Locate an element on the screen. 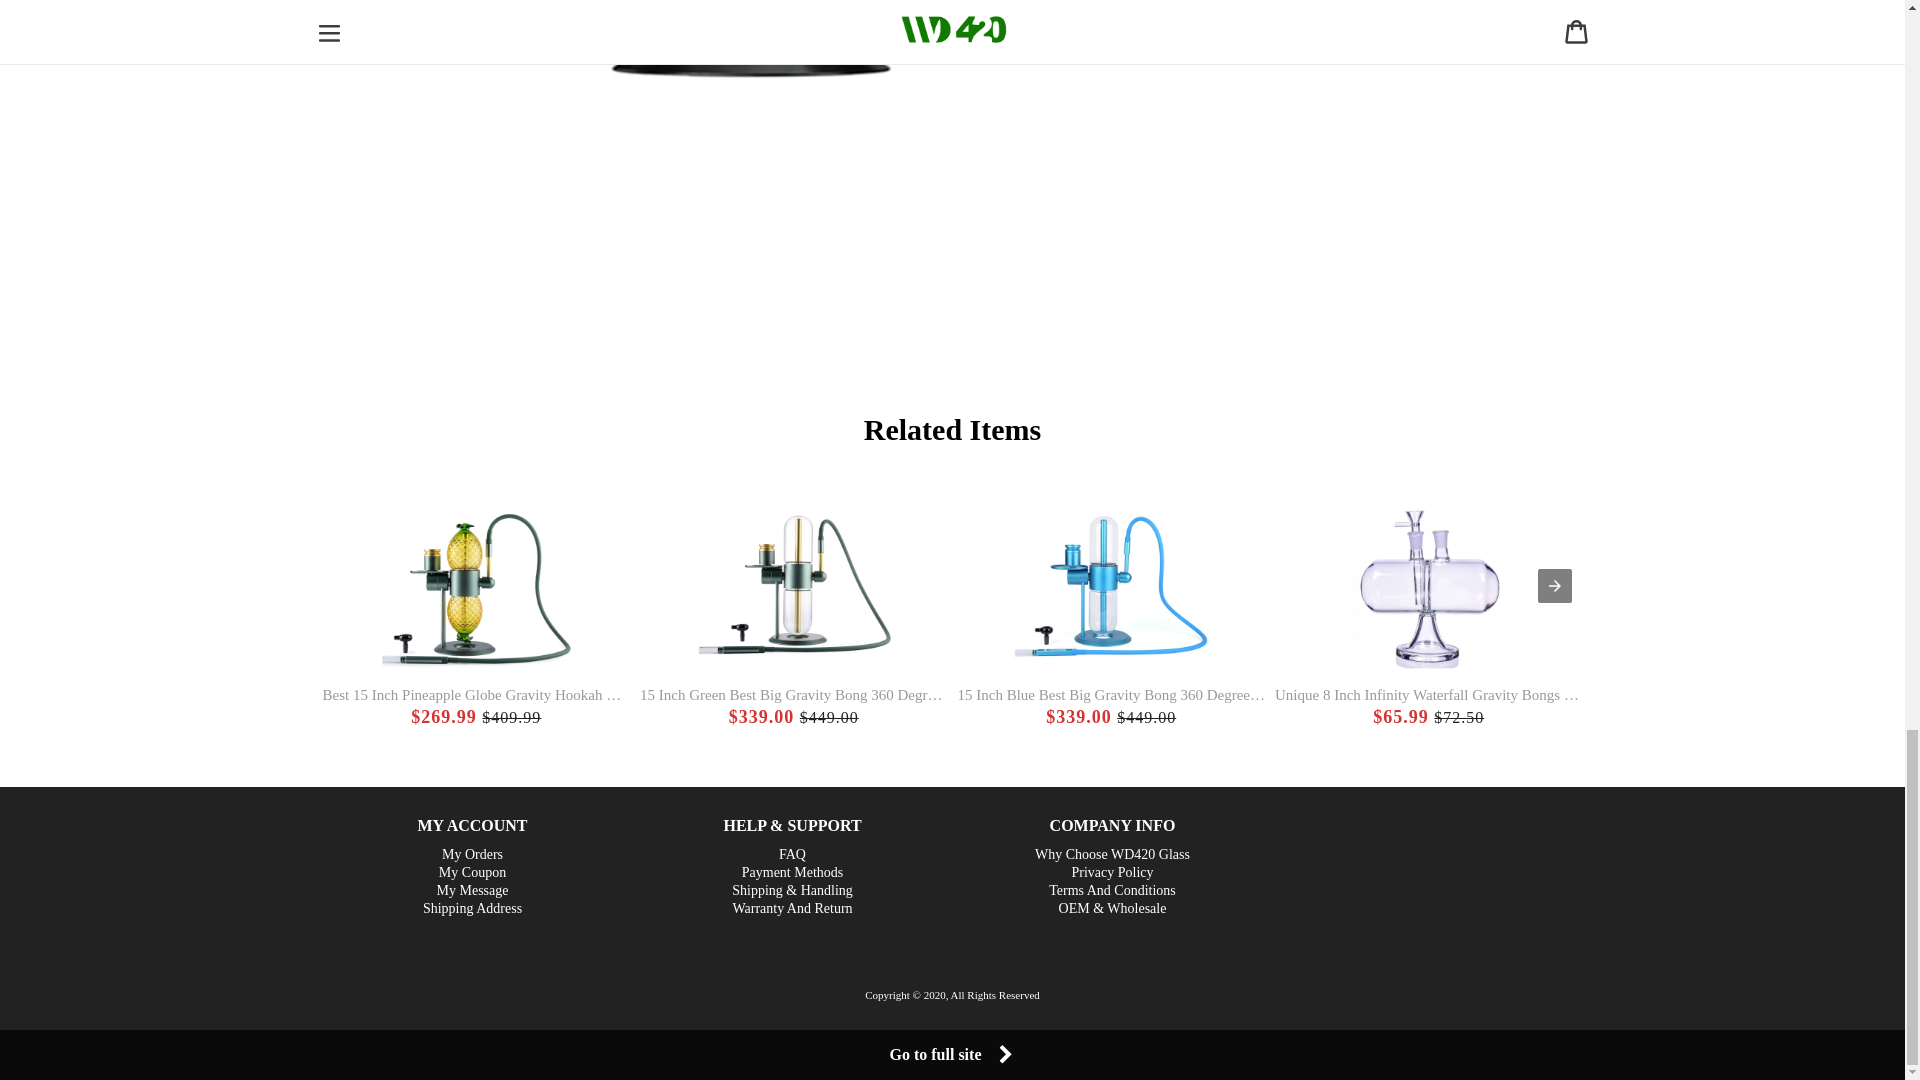 The image size is (1920, 1080). Why Choose WD420 Glass is located at coordinates (1112, 854).